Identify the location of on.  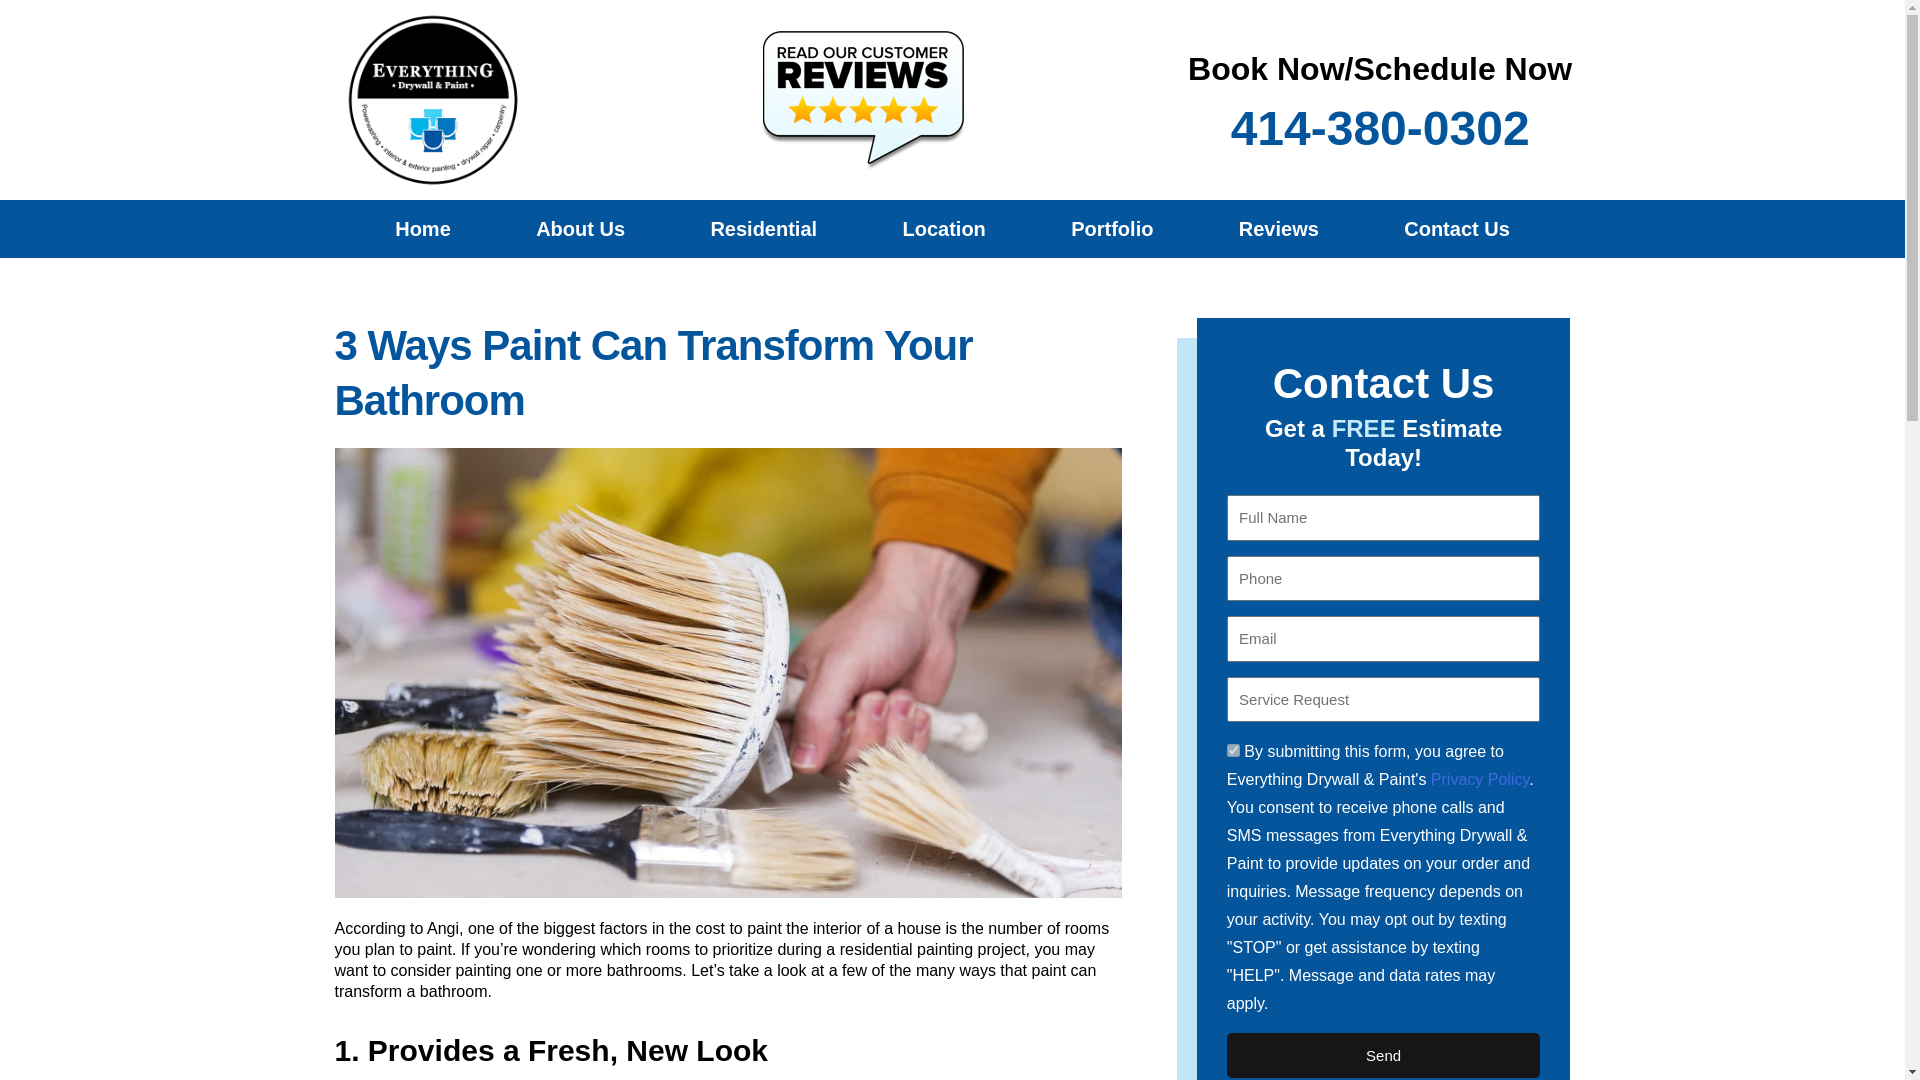
(1233, 750).